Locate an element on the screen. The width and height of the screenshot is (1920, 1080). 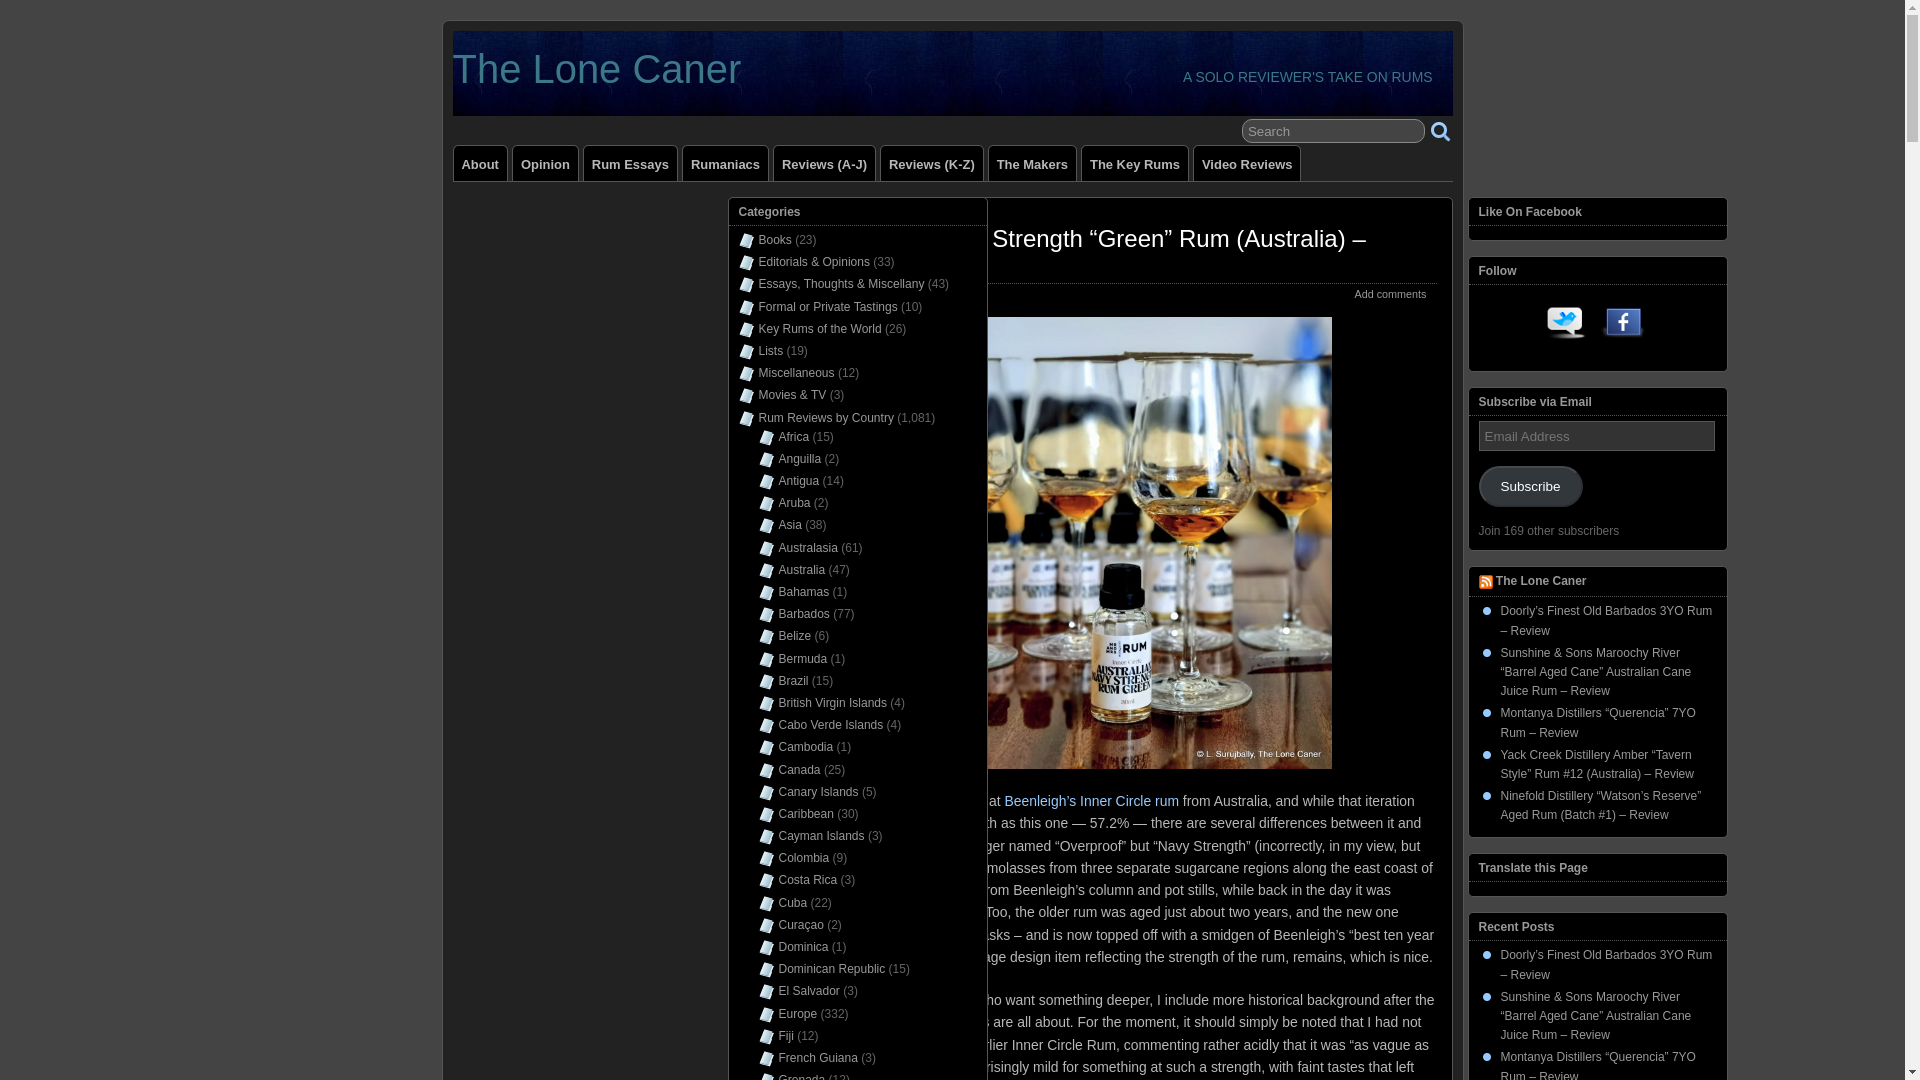
Video Reviews is located at coordinates (1246, 163).